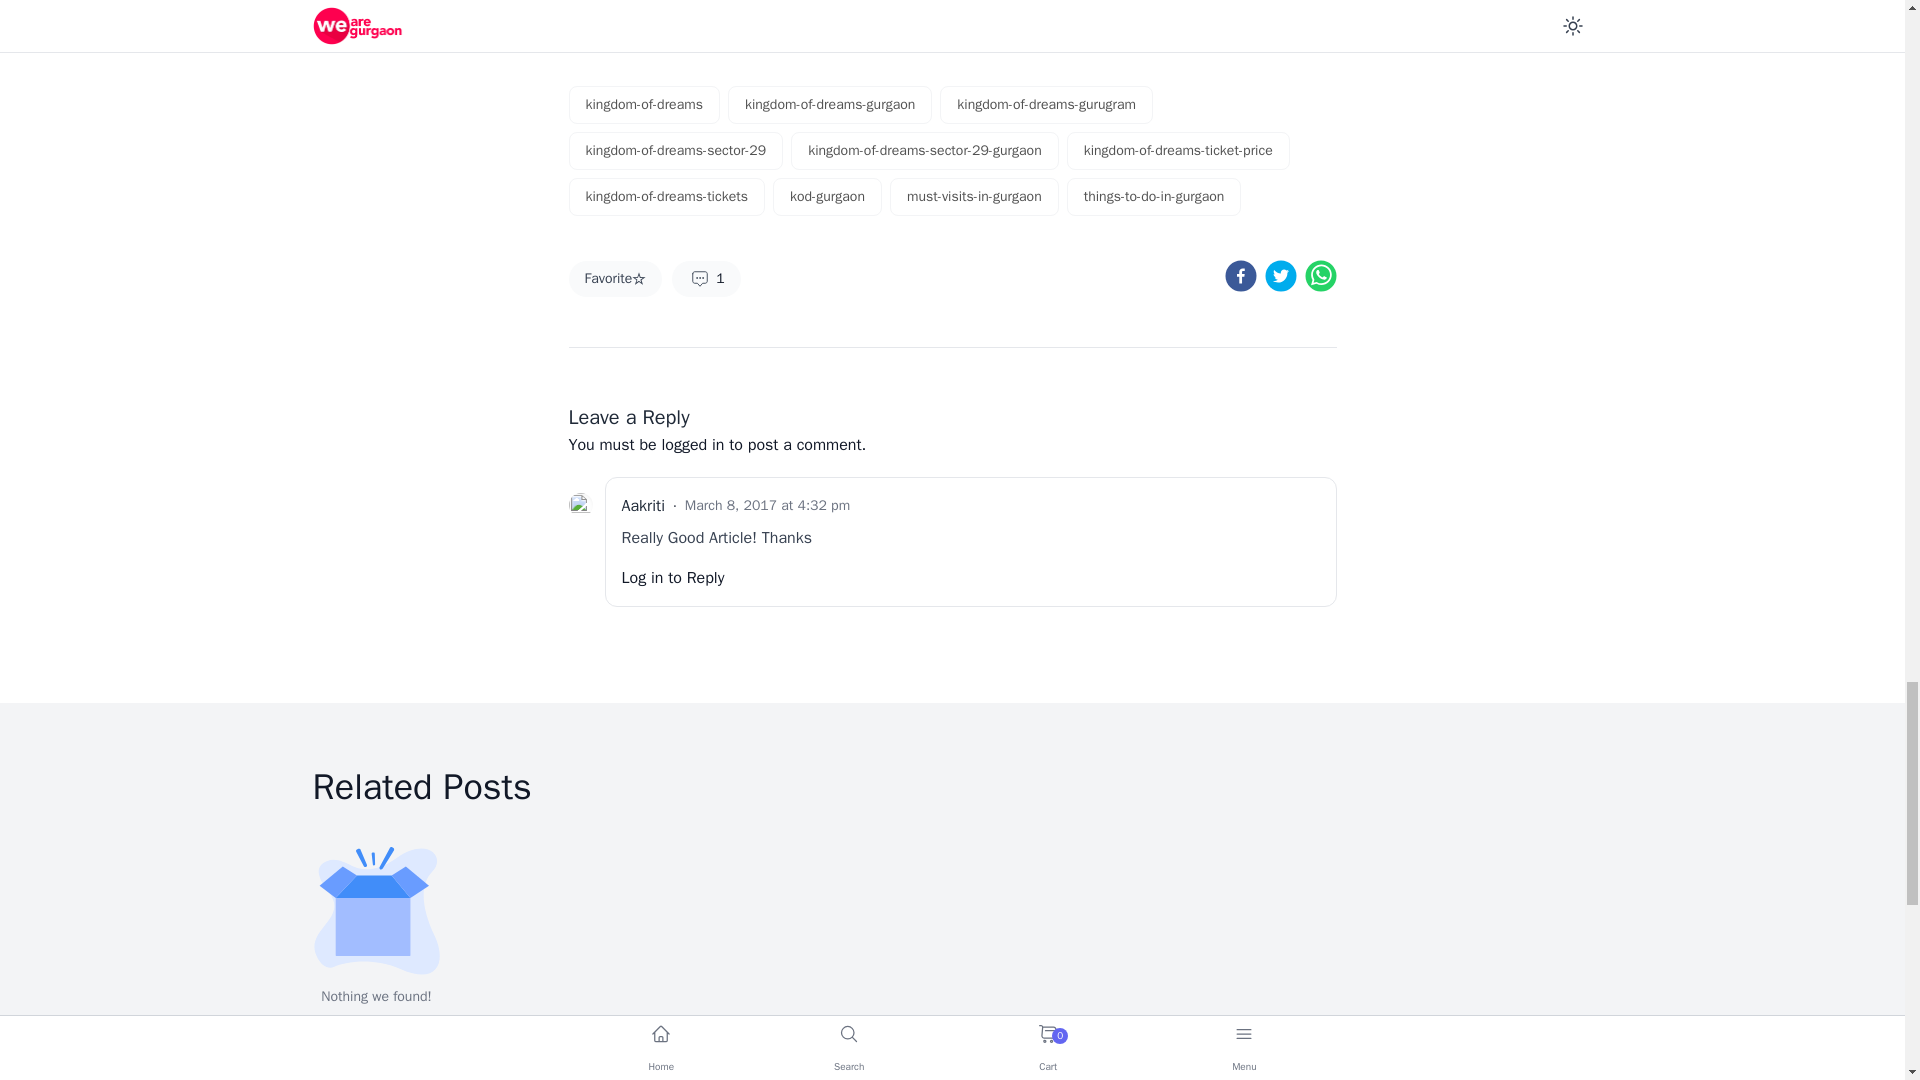 The height and width of the screenshot is (1080, 1920). What do you see at coordinates (643, 105) in the screenshot?
I see `kingdom-of-dreams` at bounding box center [643, 105].